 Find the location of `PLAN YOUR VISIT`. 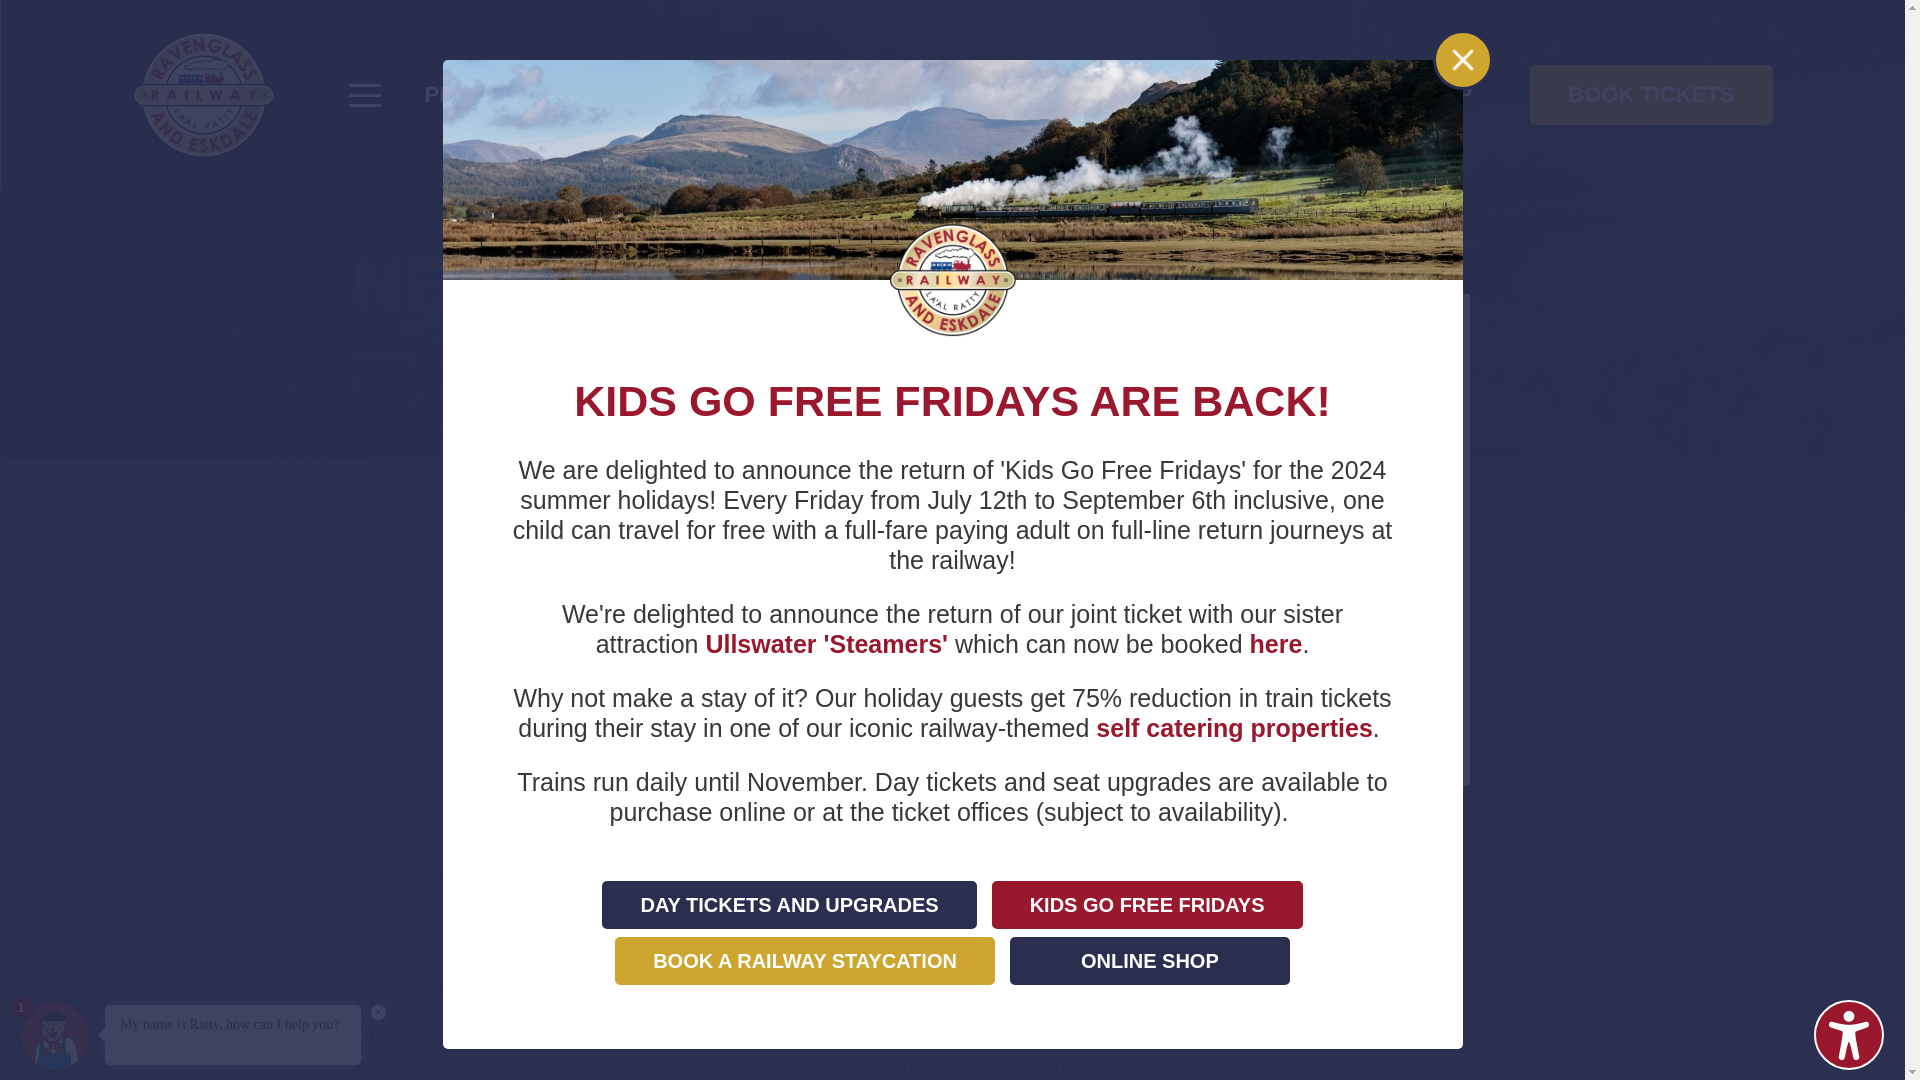

PLAN YOUR VISIT is located at coordinates (524, 94).